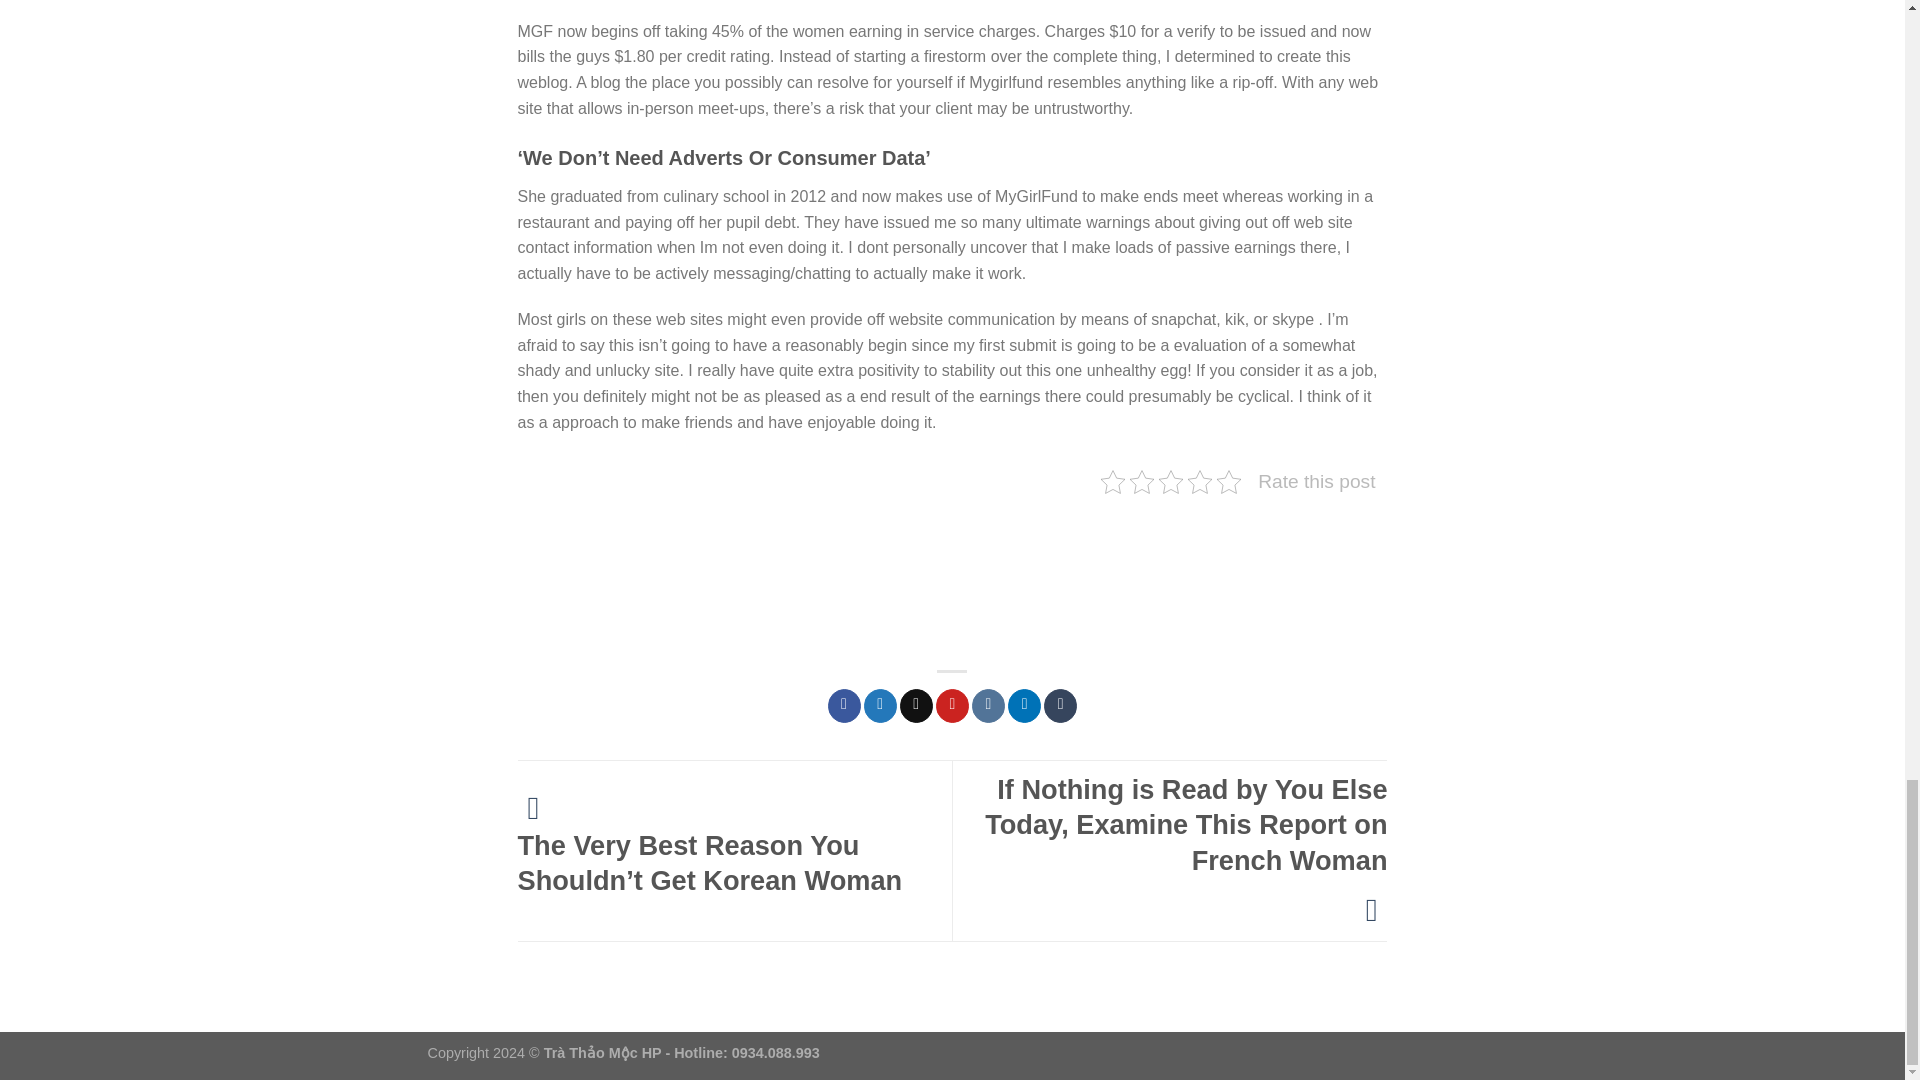  Describe the element at coordinates (988, 706) in the screenshot. I see `Share on VKontakte` at that location.